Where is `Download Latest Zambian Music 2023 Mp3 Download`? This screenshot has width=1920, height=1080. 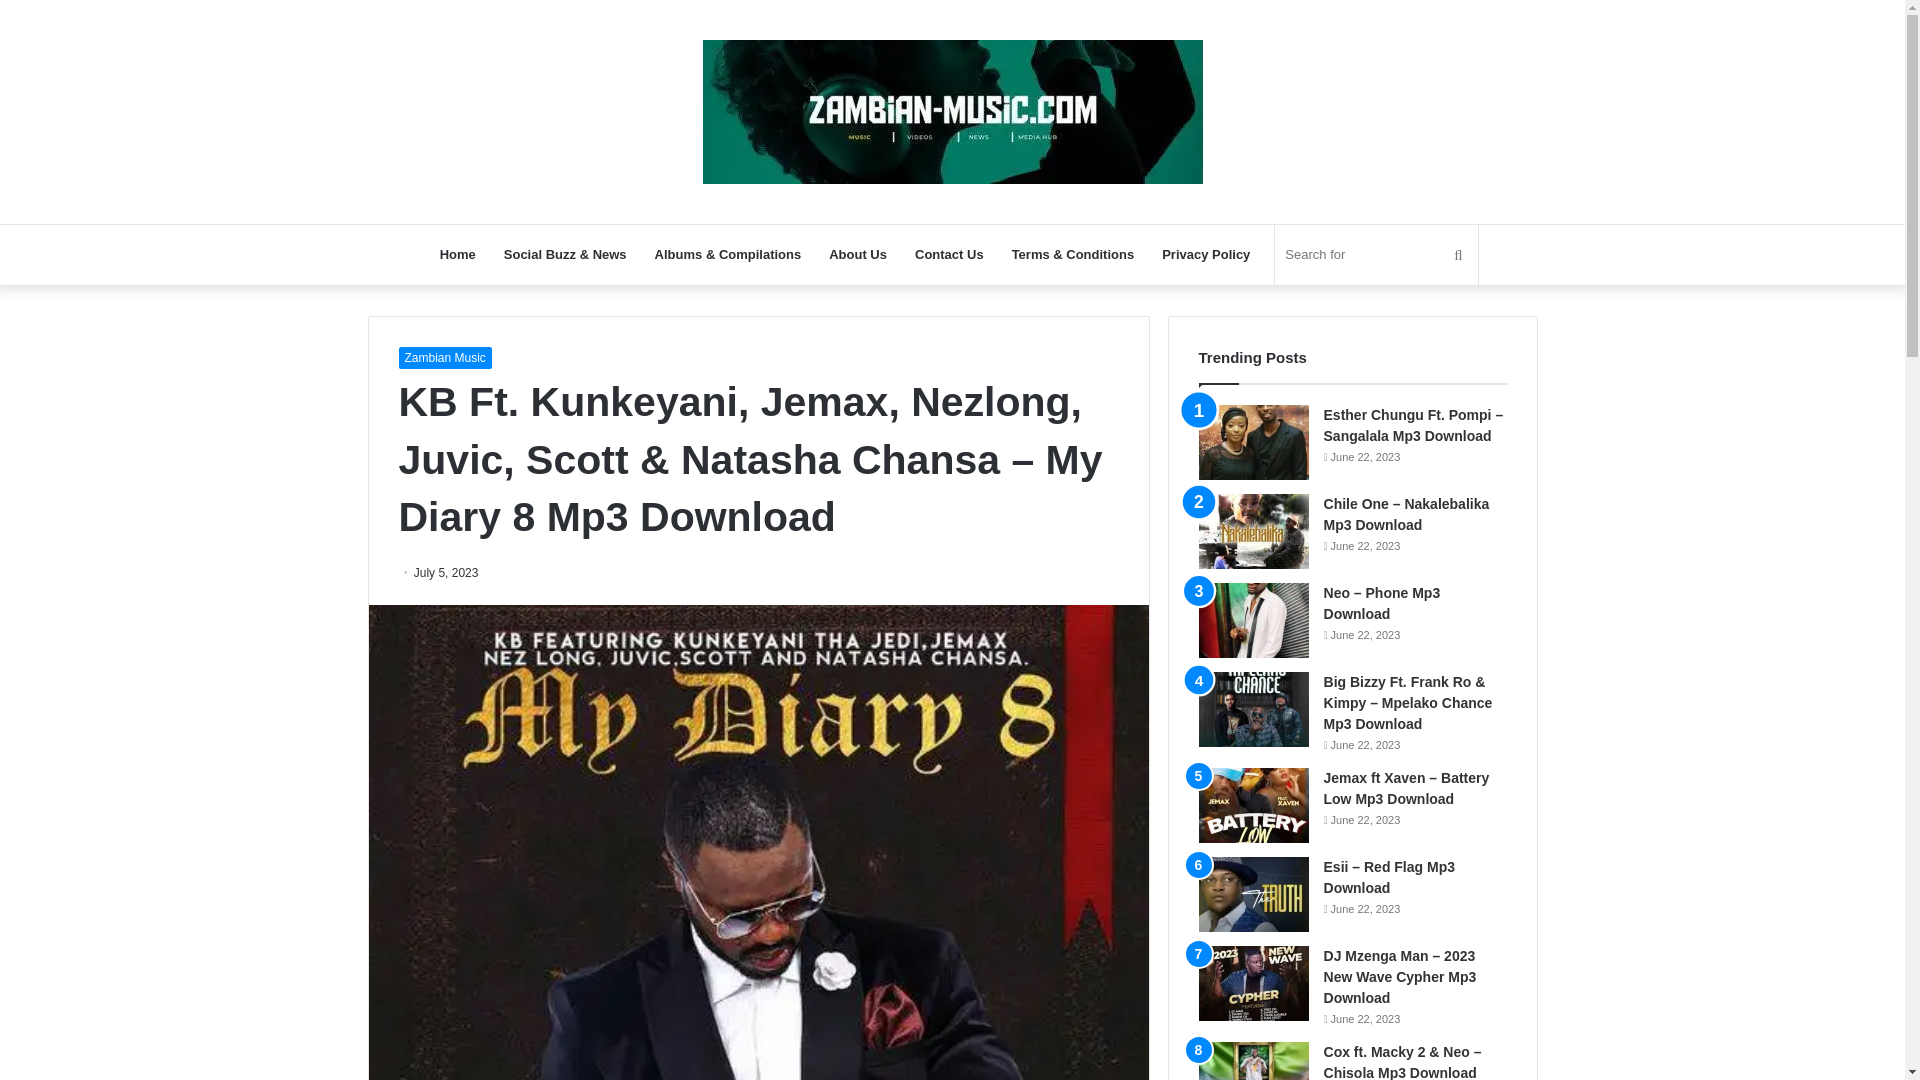
Download Latest Zambian Music 2023 Mp3 Download is located at coordinates (952, 111).